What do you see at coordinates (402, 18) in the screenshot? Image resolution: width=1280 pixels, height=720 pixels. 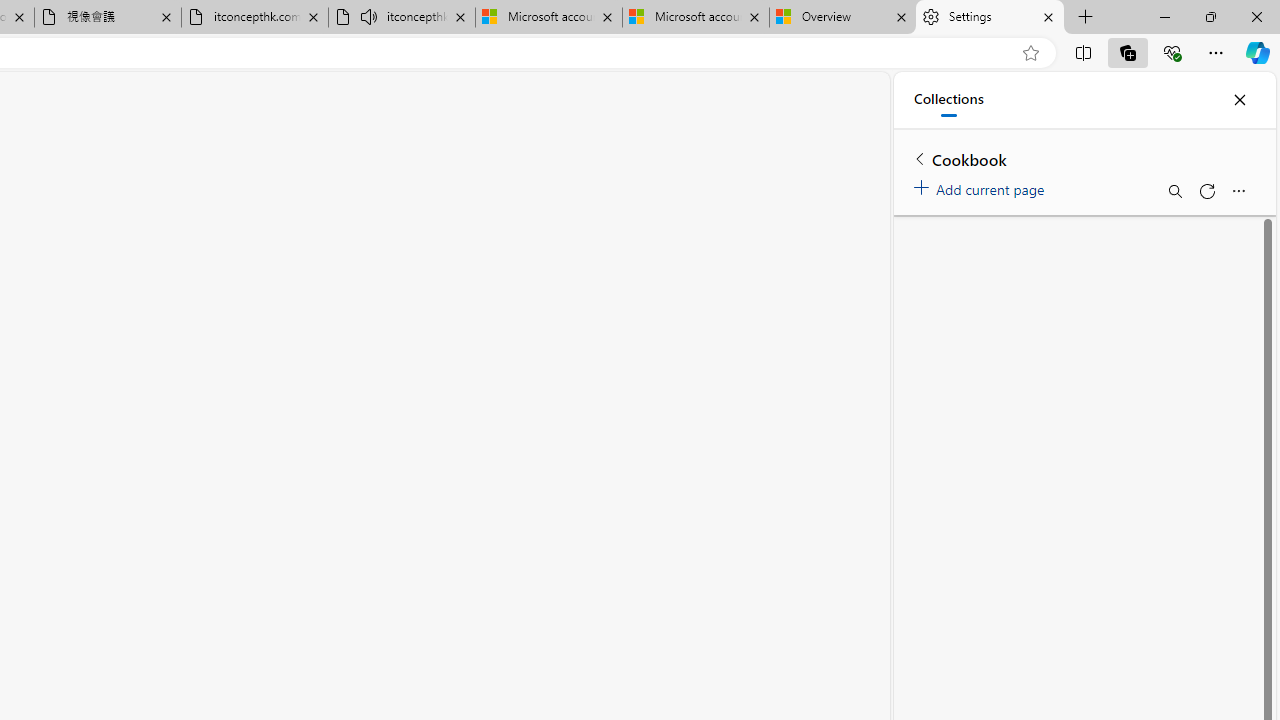 I see `itconcepthk.com/projector_solutions.mp4 - Audio playing` at bounding box center [402, 18].